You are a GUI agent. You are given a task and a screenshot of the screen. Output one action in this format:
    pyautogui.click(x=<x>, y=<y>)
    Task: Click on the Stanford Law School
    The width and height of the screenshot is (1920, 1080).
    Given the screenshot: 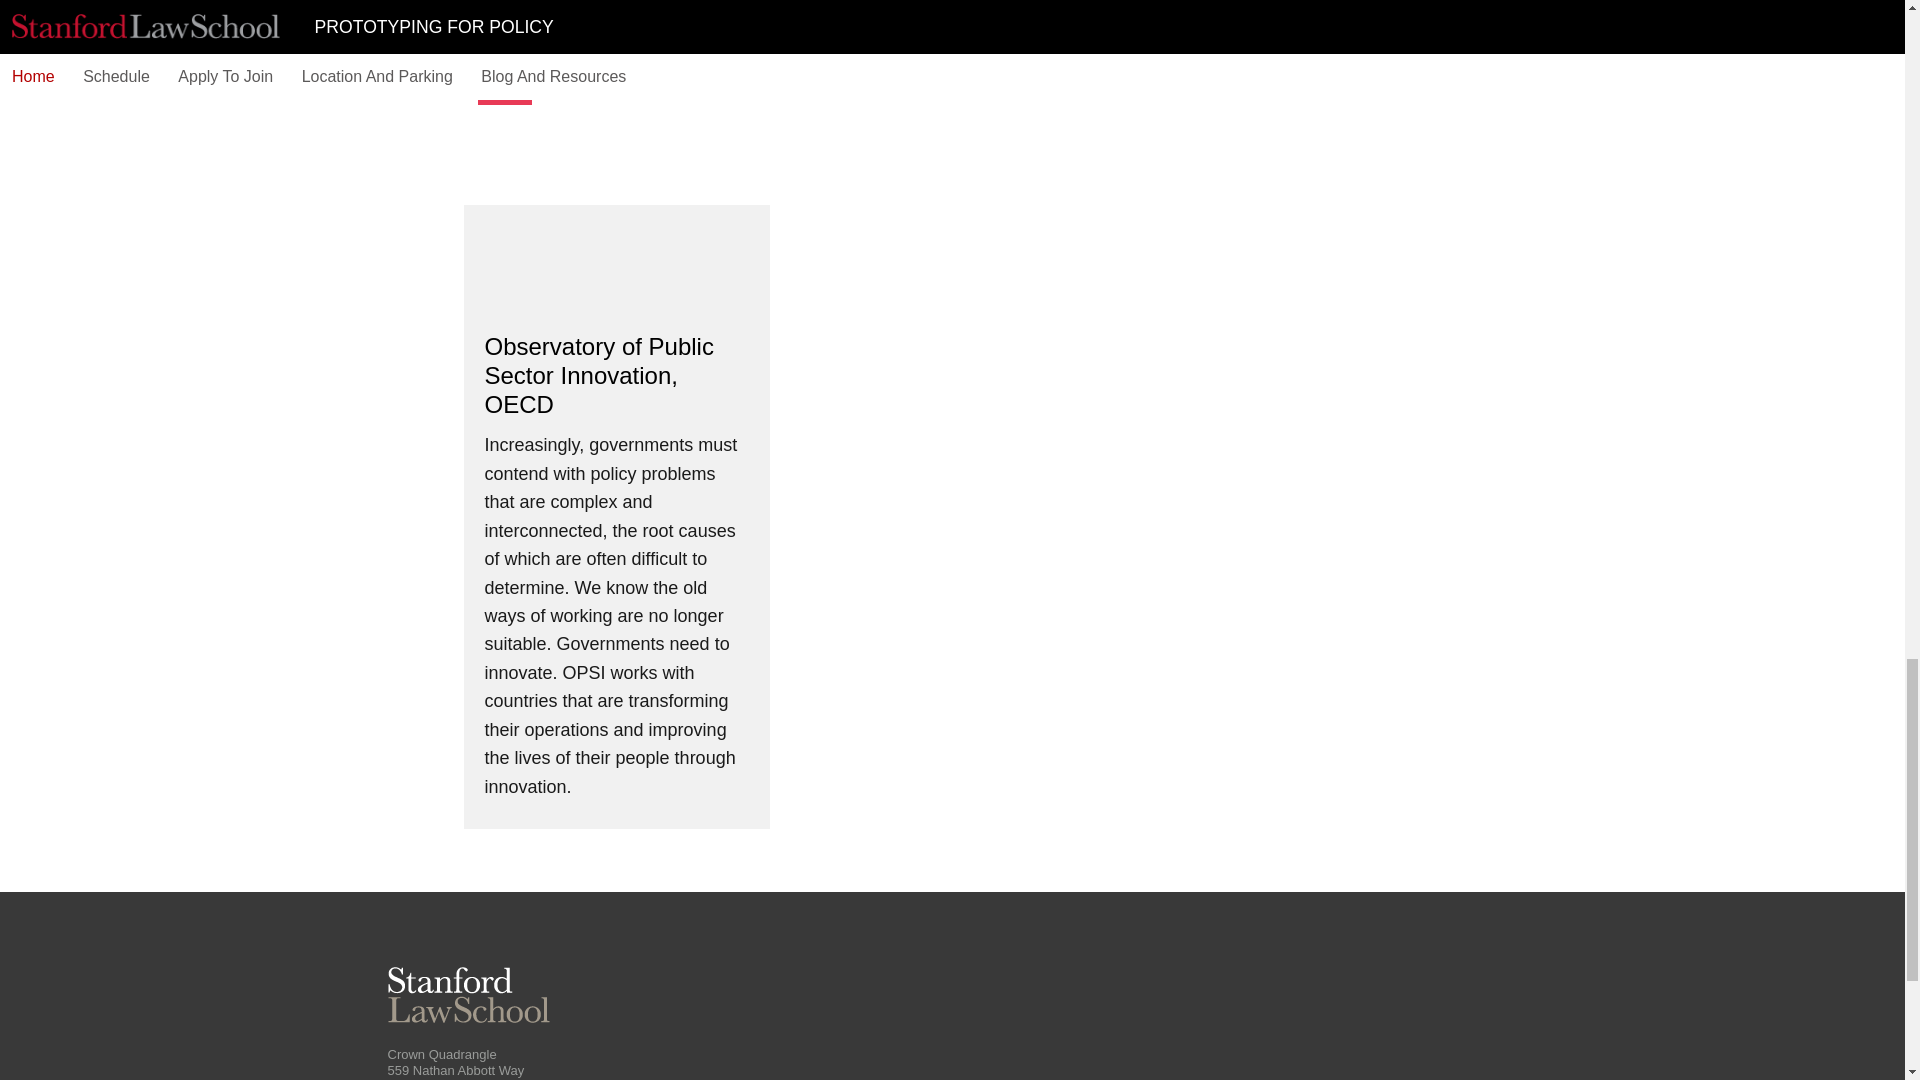 What is the action you would take?
    pyautogui.click(x=468, y=994)
    